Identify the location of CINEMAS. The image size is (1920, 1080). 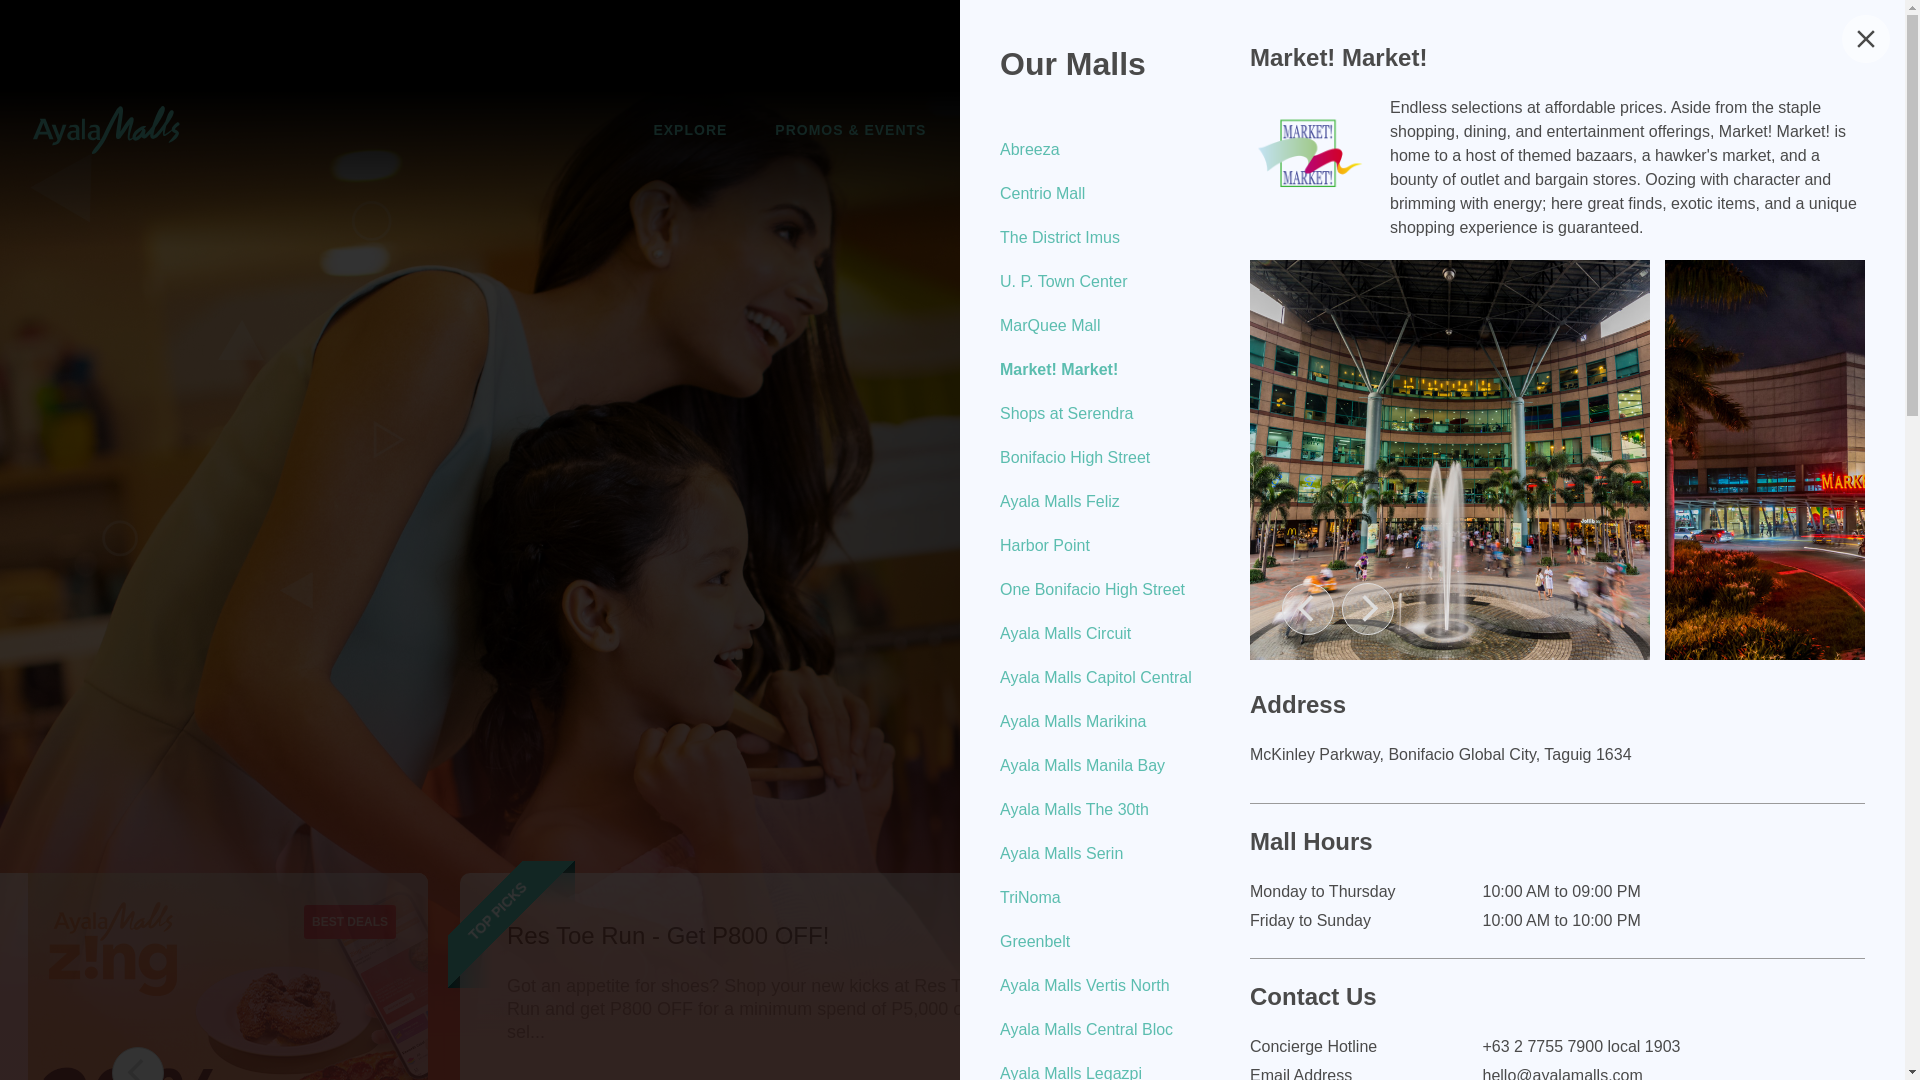
(1010, 129).